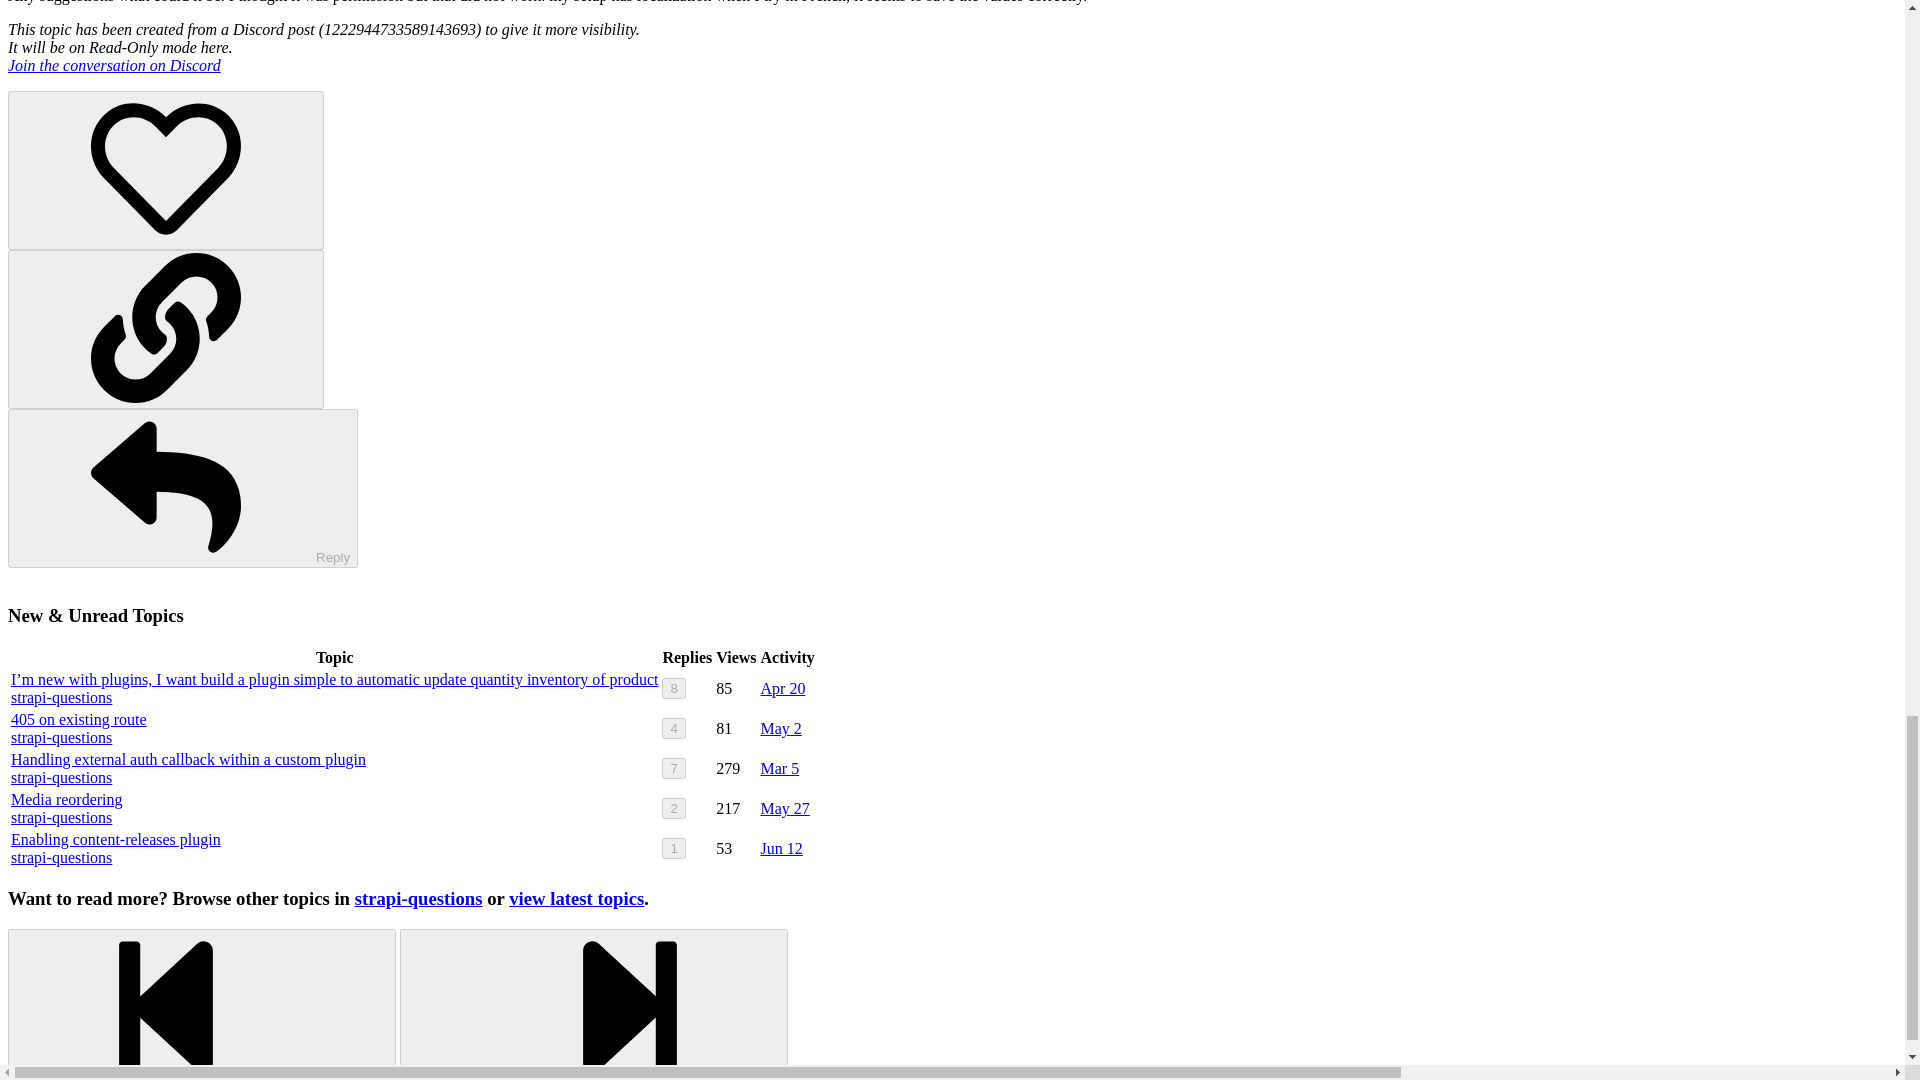 This screenshot has width=1920, height=1080. Describe the element at coordinates (781, 728) in the screenshot. I see `May 2` at that location.